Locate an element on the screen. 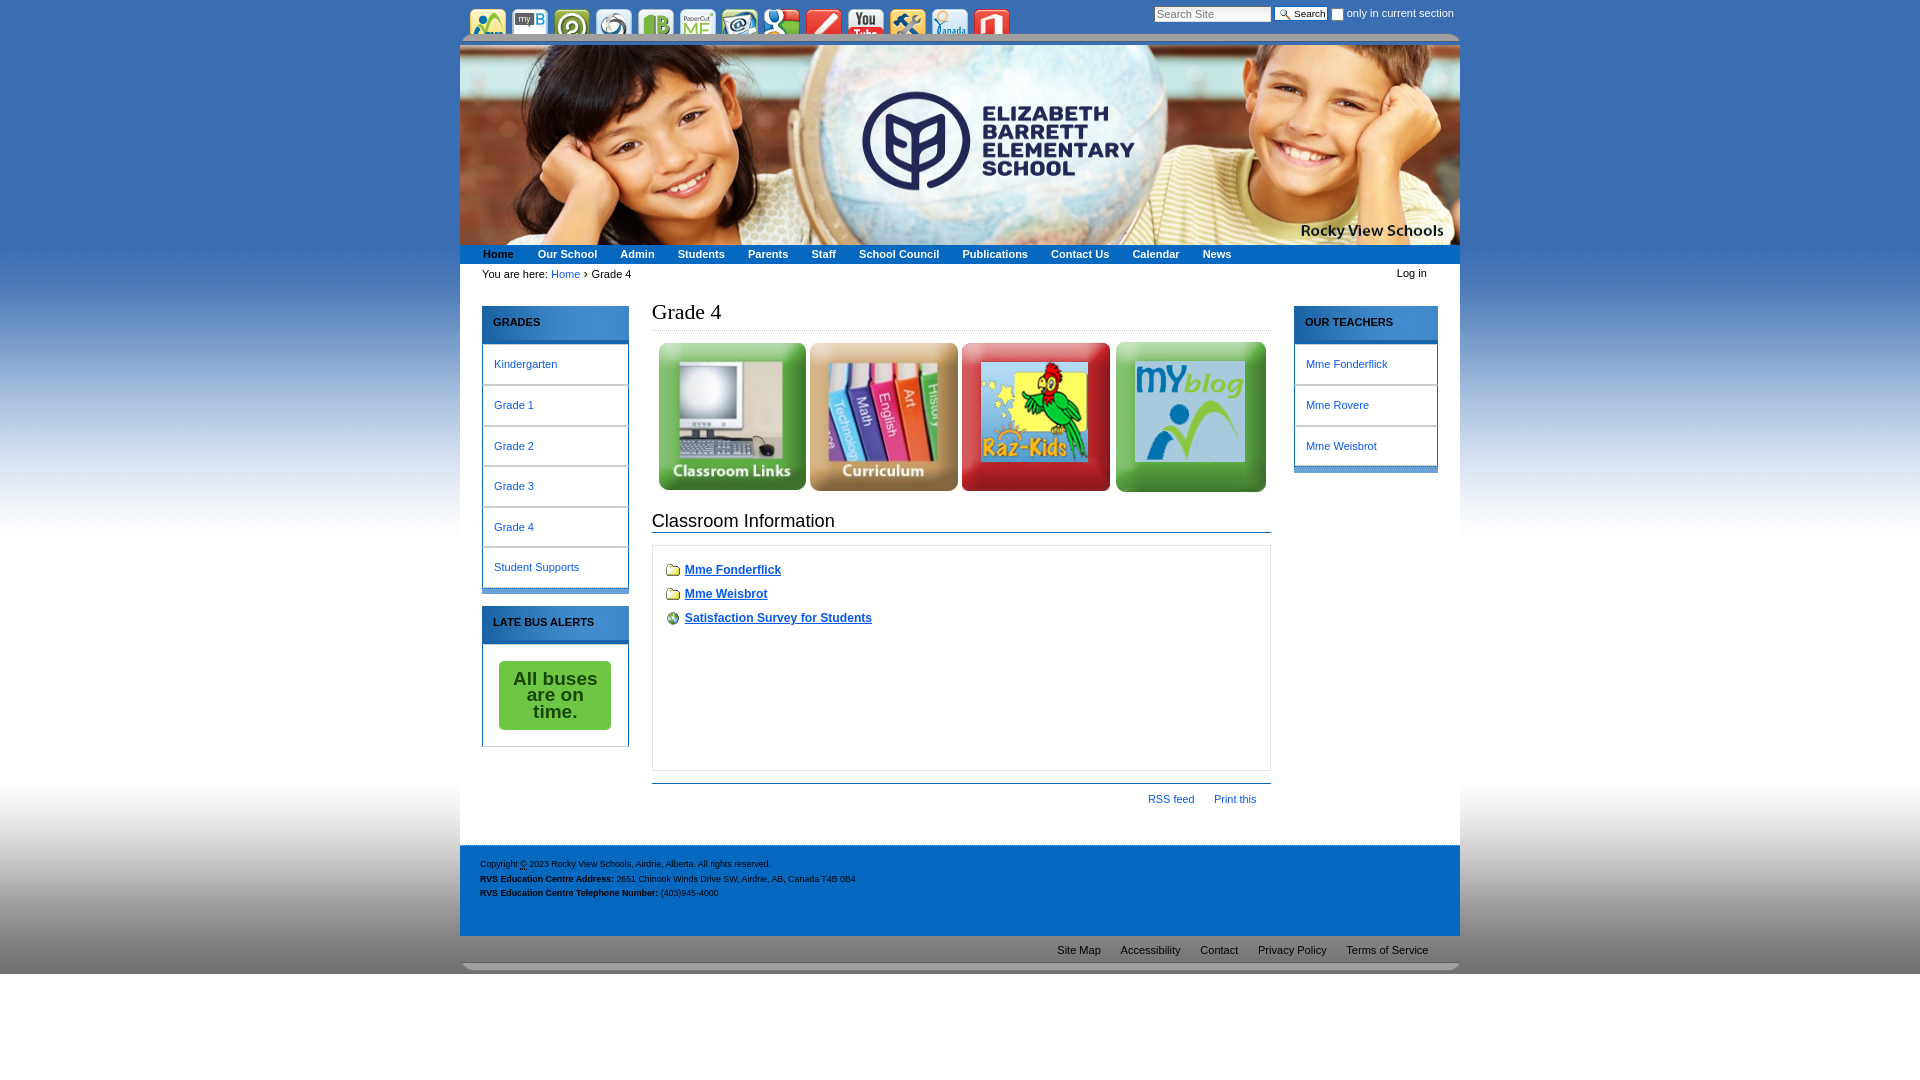 Image resolution: width=1920 pixels, height=1080 pixels. School Council is located at coordinates (896, 254).